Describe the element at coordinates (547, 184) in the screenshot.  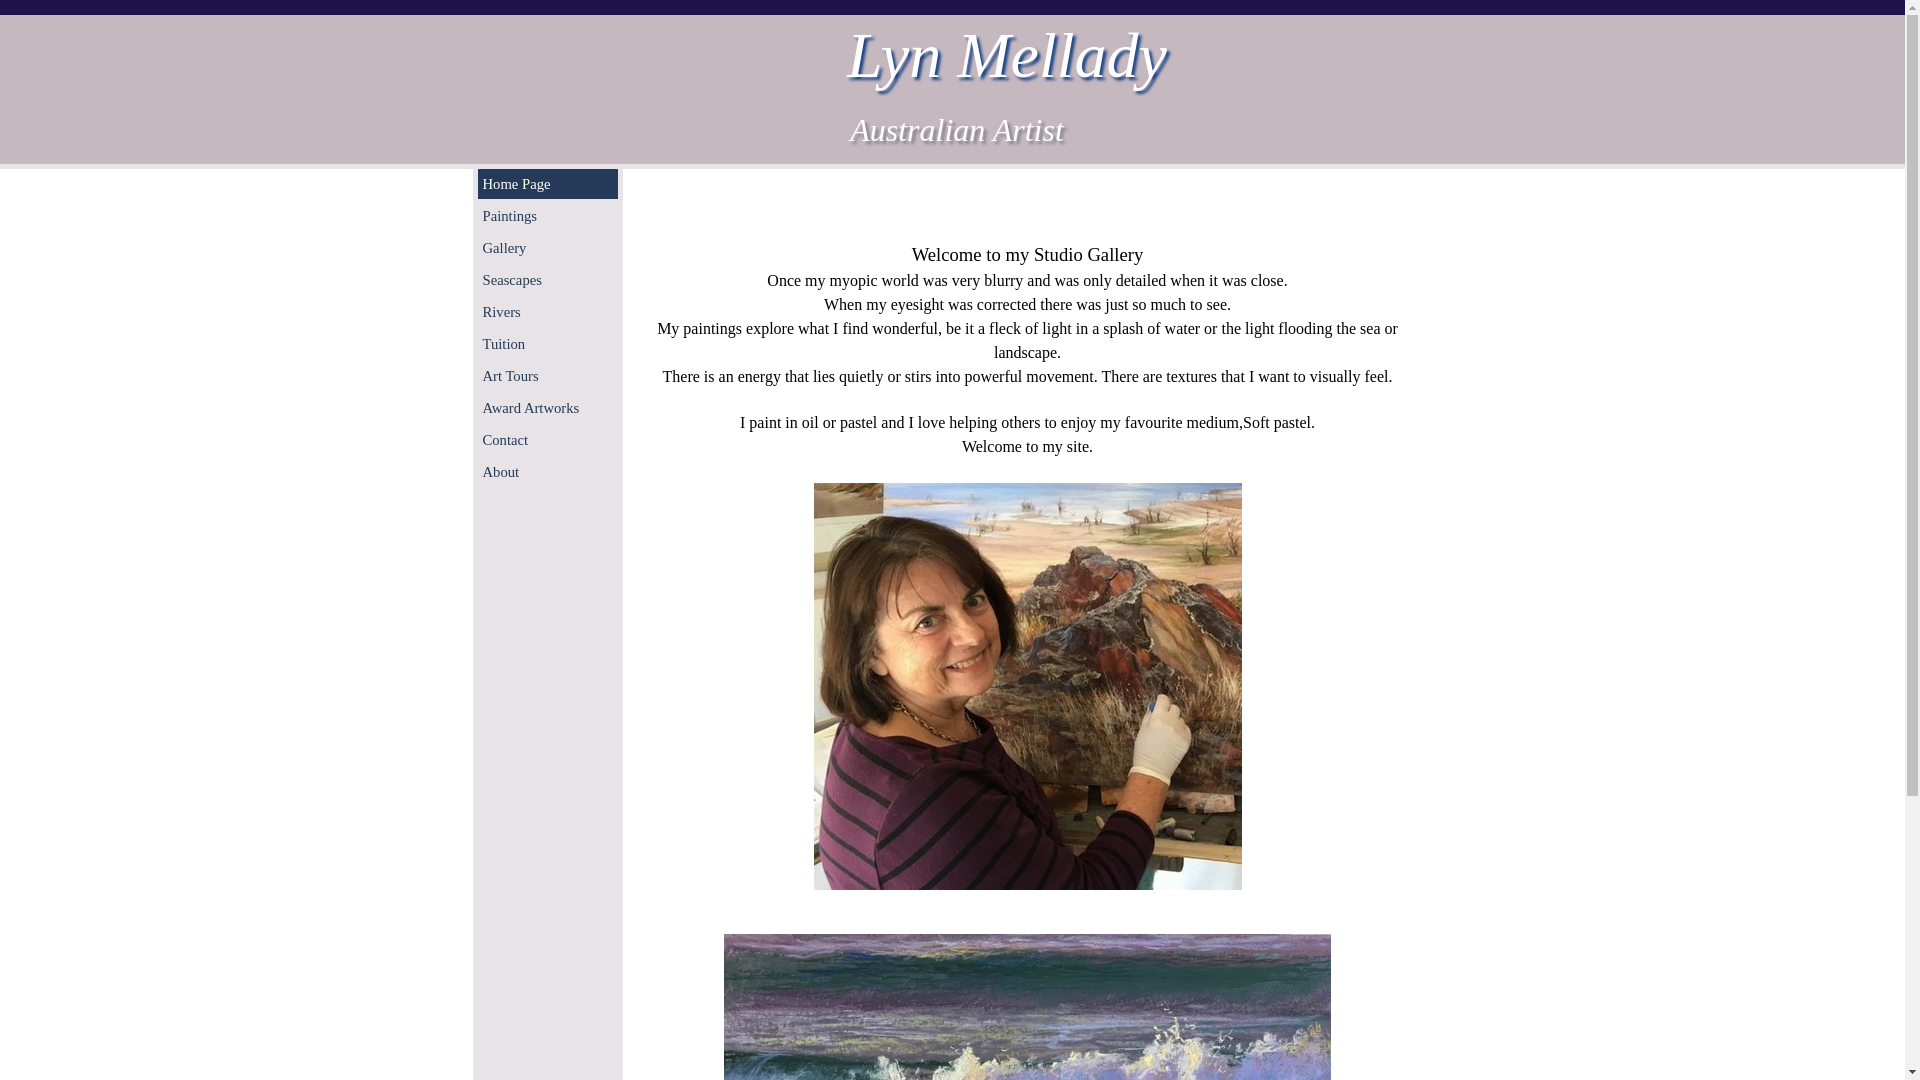
I see `Home Page` at that location.